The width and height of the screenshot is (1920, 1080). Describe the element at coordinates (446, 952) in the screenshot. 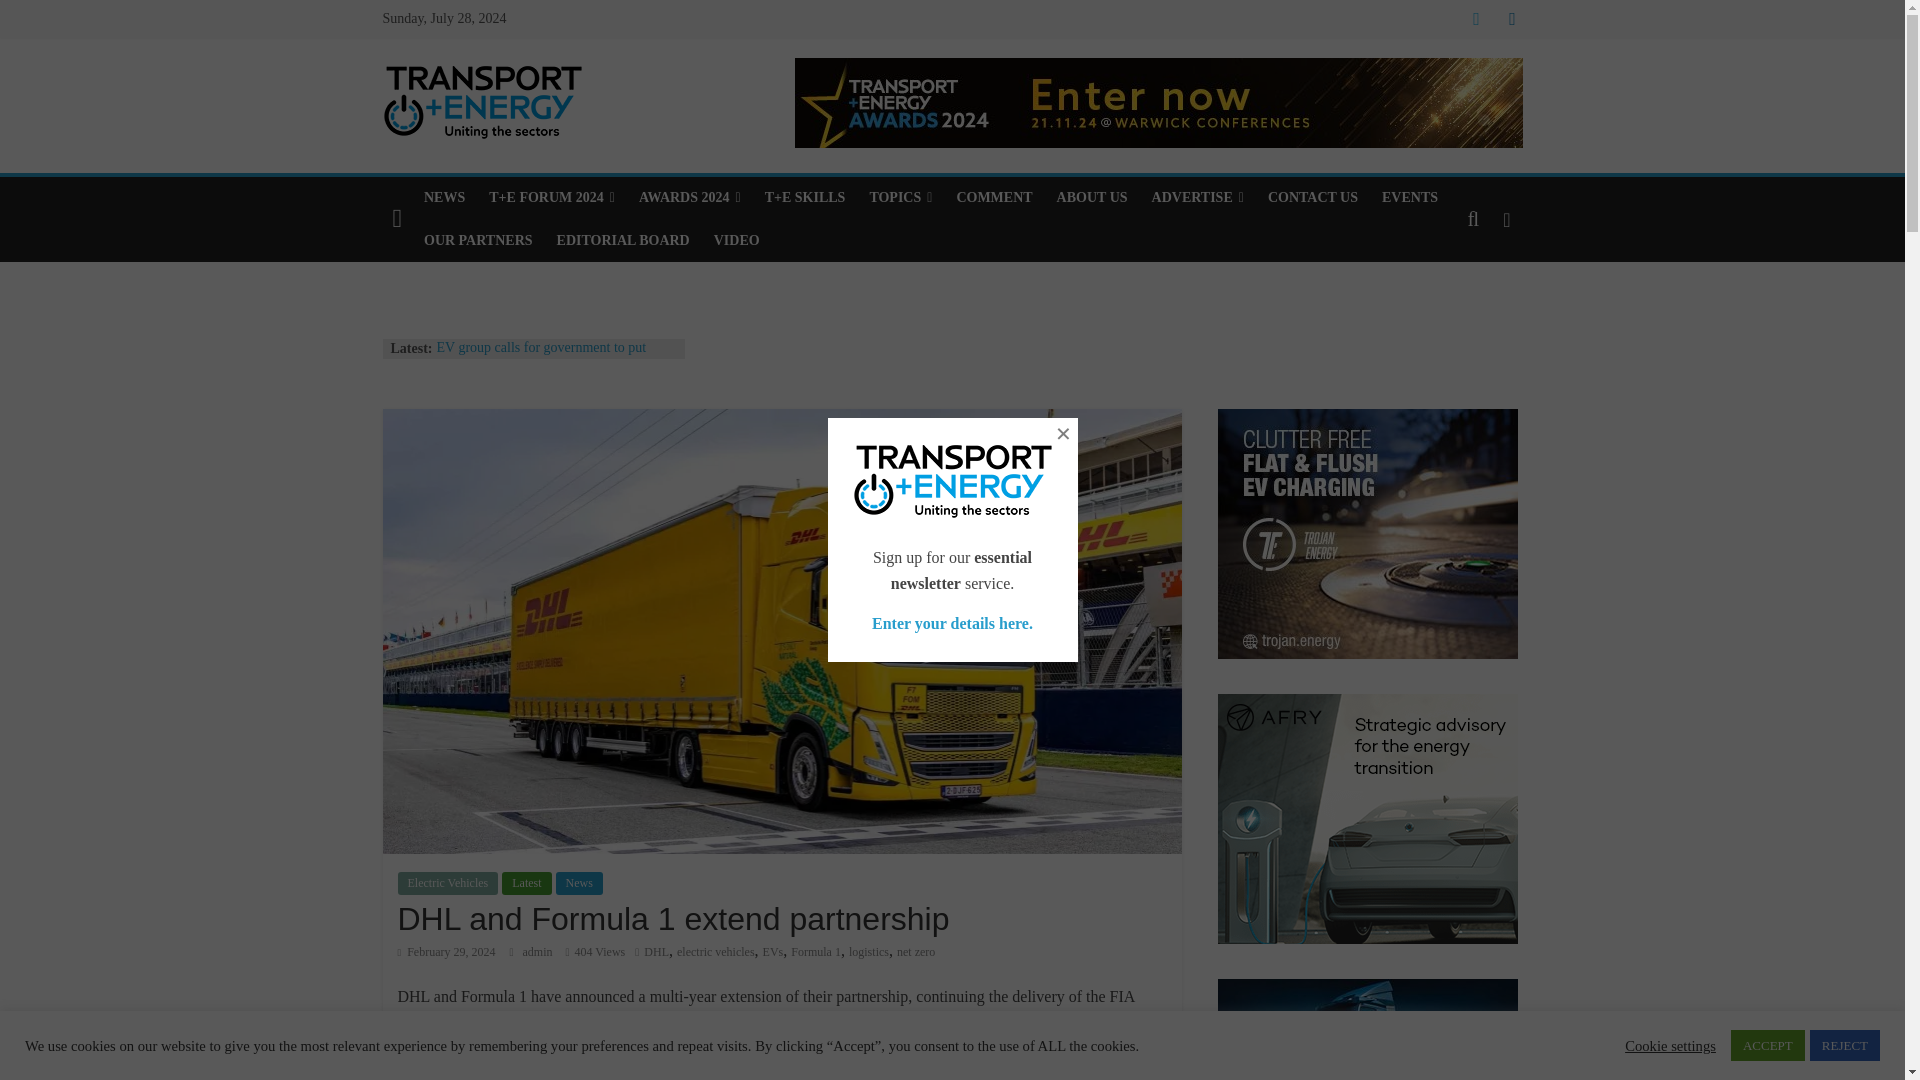

I see `4:50 am` at that location.